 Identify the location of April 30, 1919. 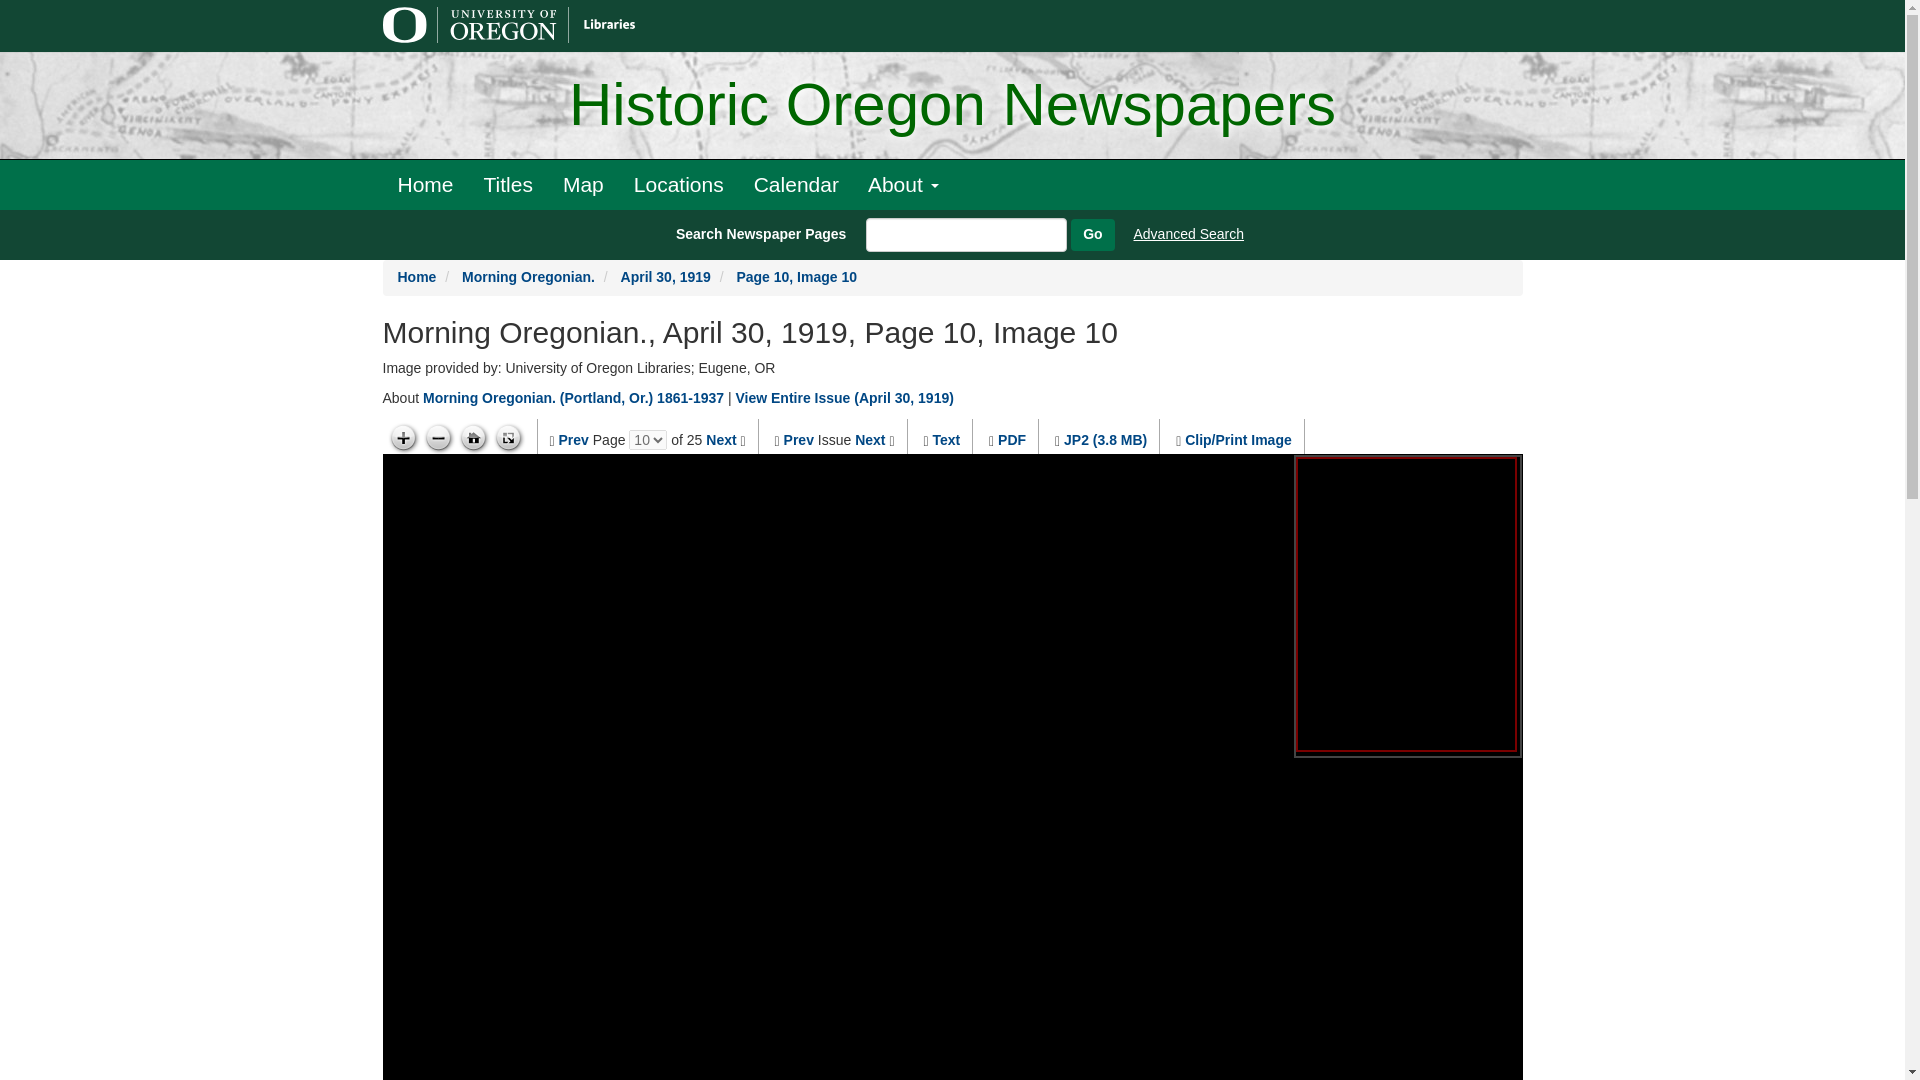
(665, 276).